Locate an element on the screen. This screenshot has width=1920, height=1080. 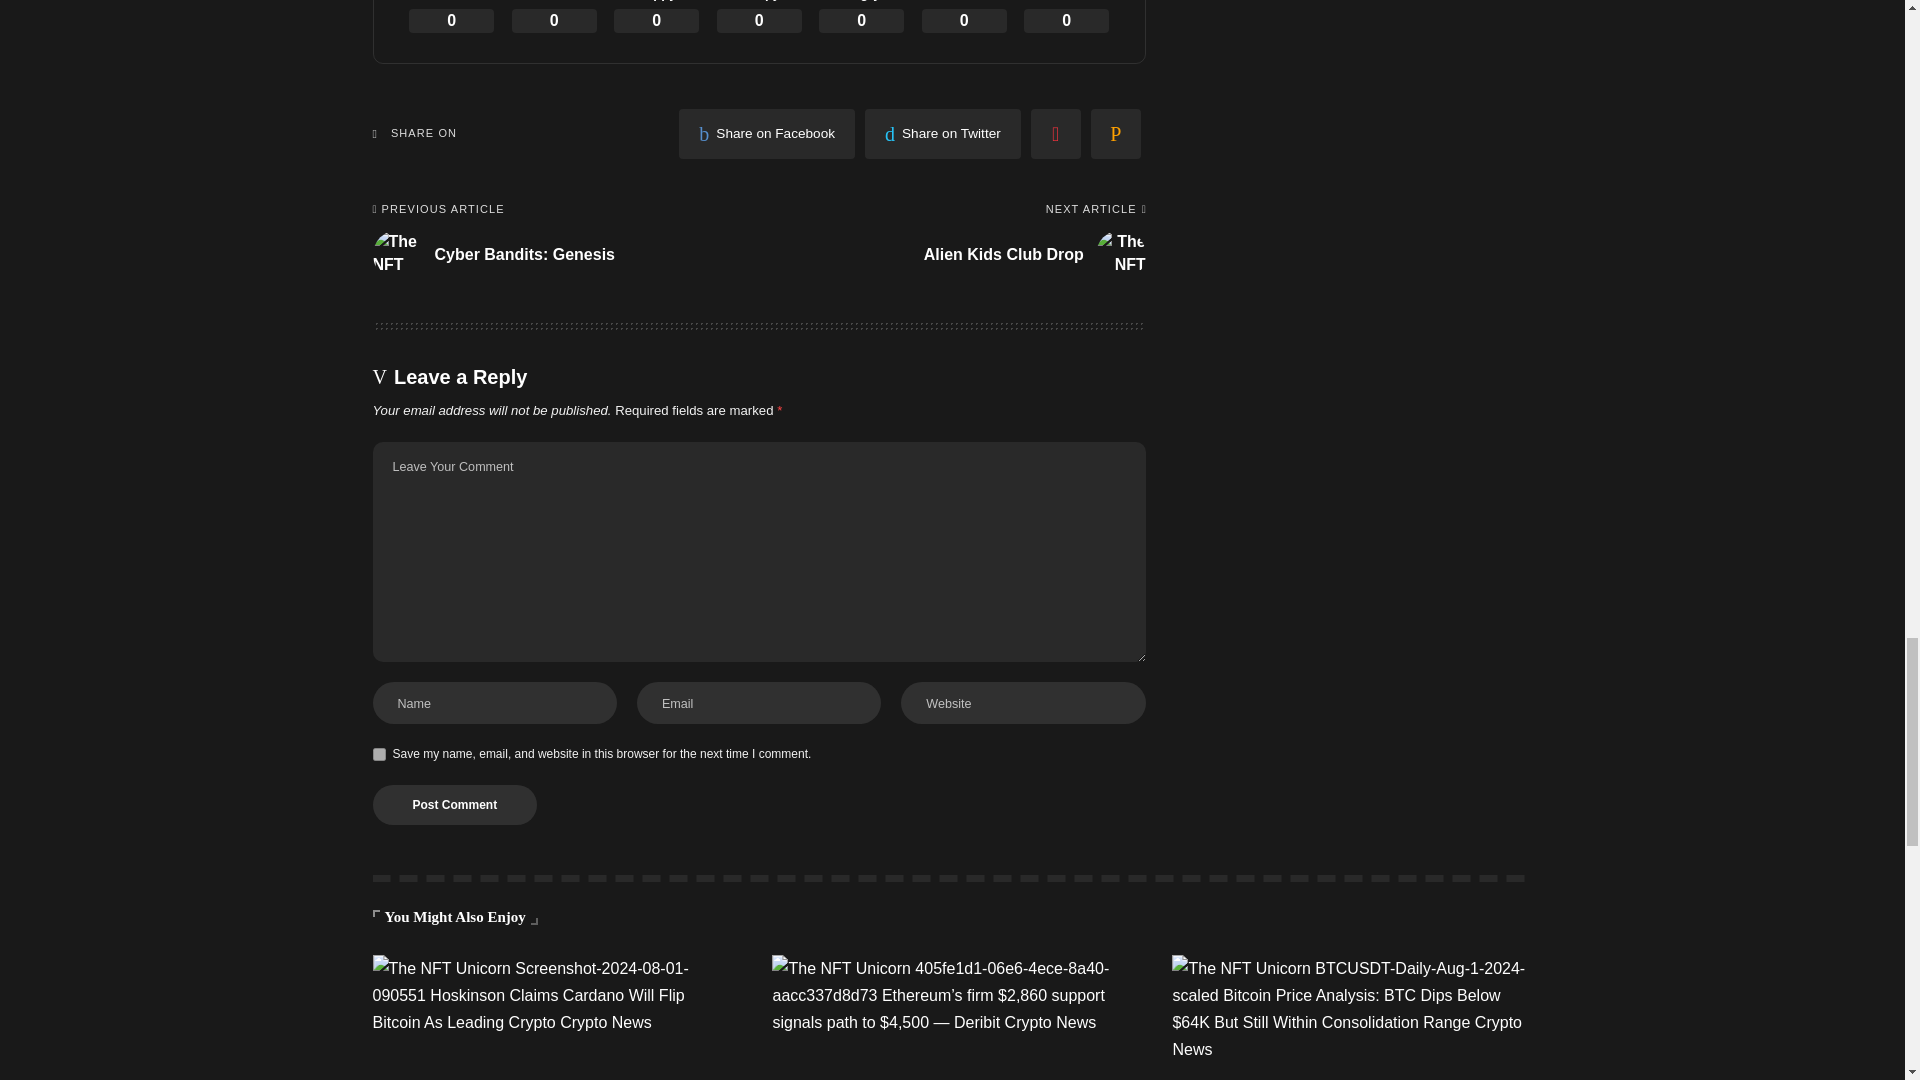
Post Comment is located at coordinates (454, 805).